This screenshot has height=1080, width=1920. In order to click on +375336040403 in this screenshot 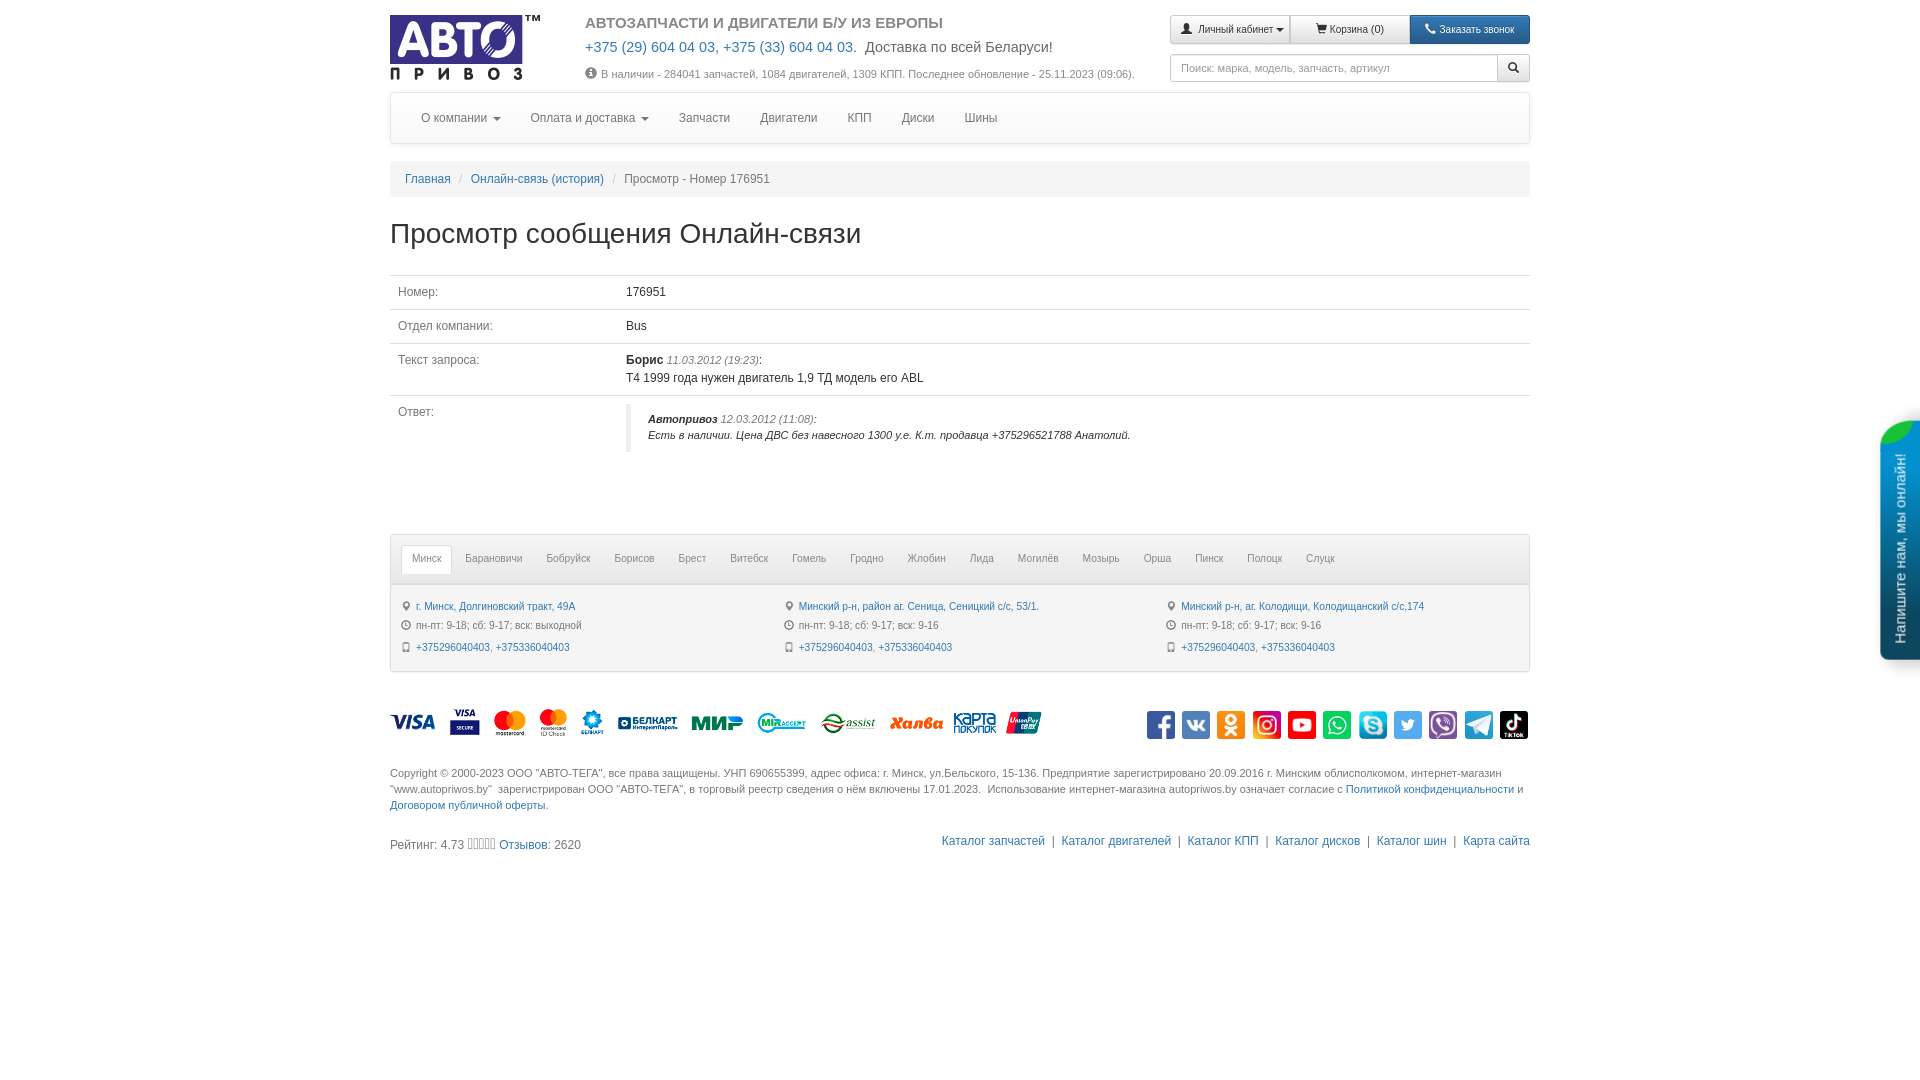, I will do `click(533, 648)`.